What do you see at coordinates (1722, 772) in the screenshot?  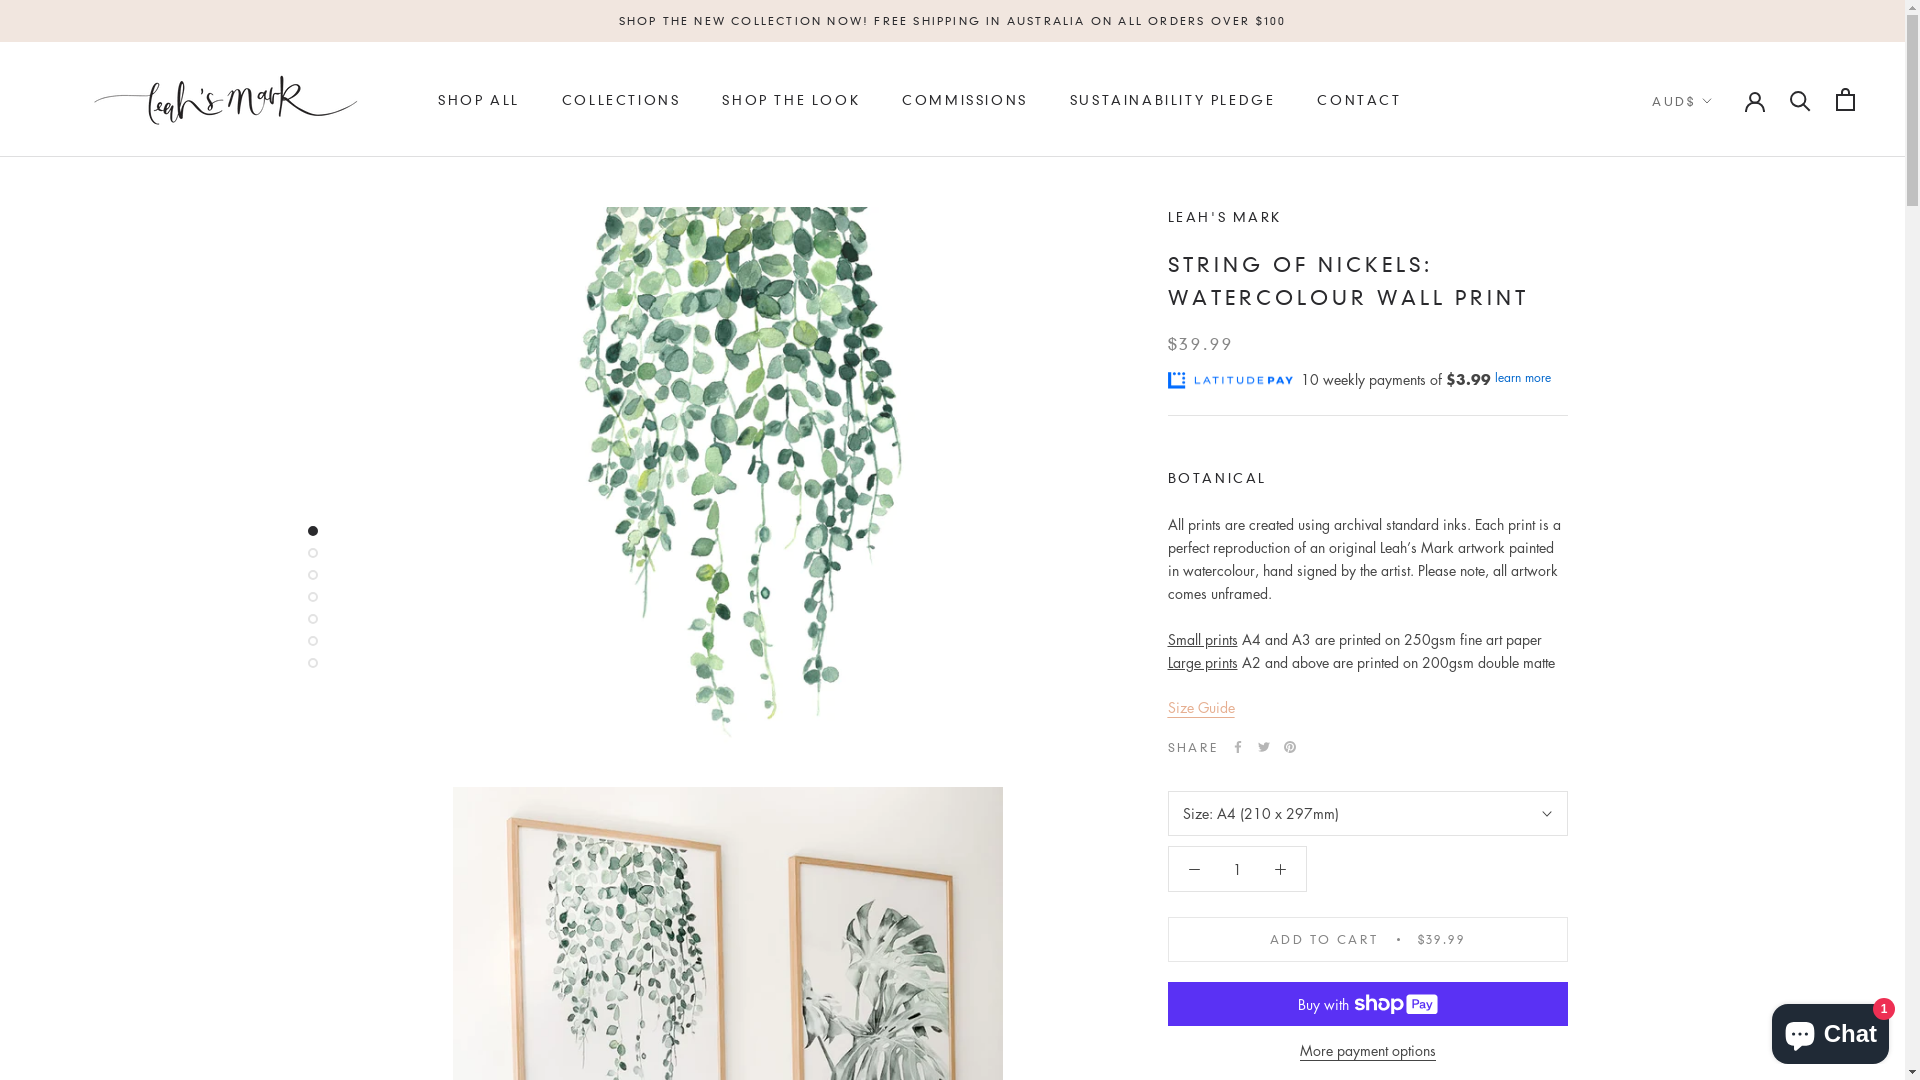 I see `CNY` at bounding box center [1722, 772].